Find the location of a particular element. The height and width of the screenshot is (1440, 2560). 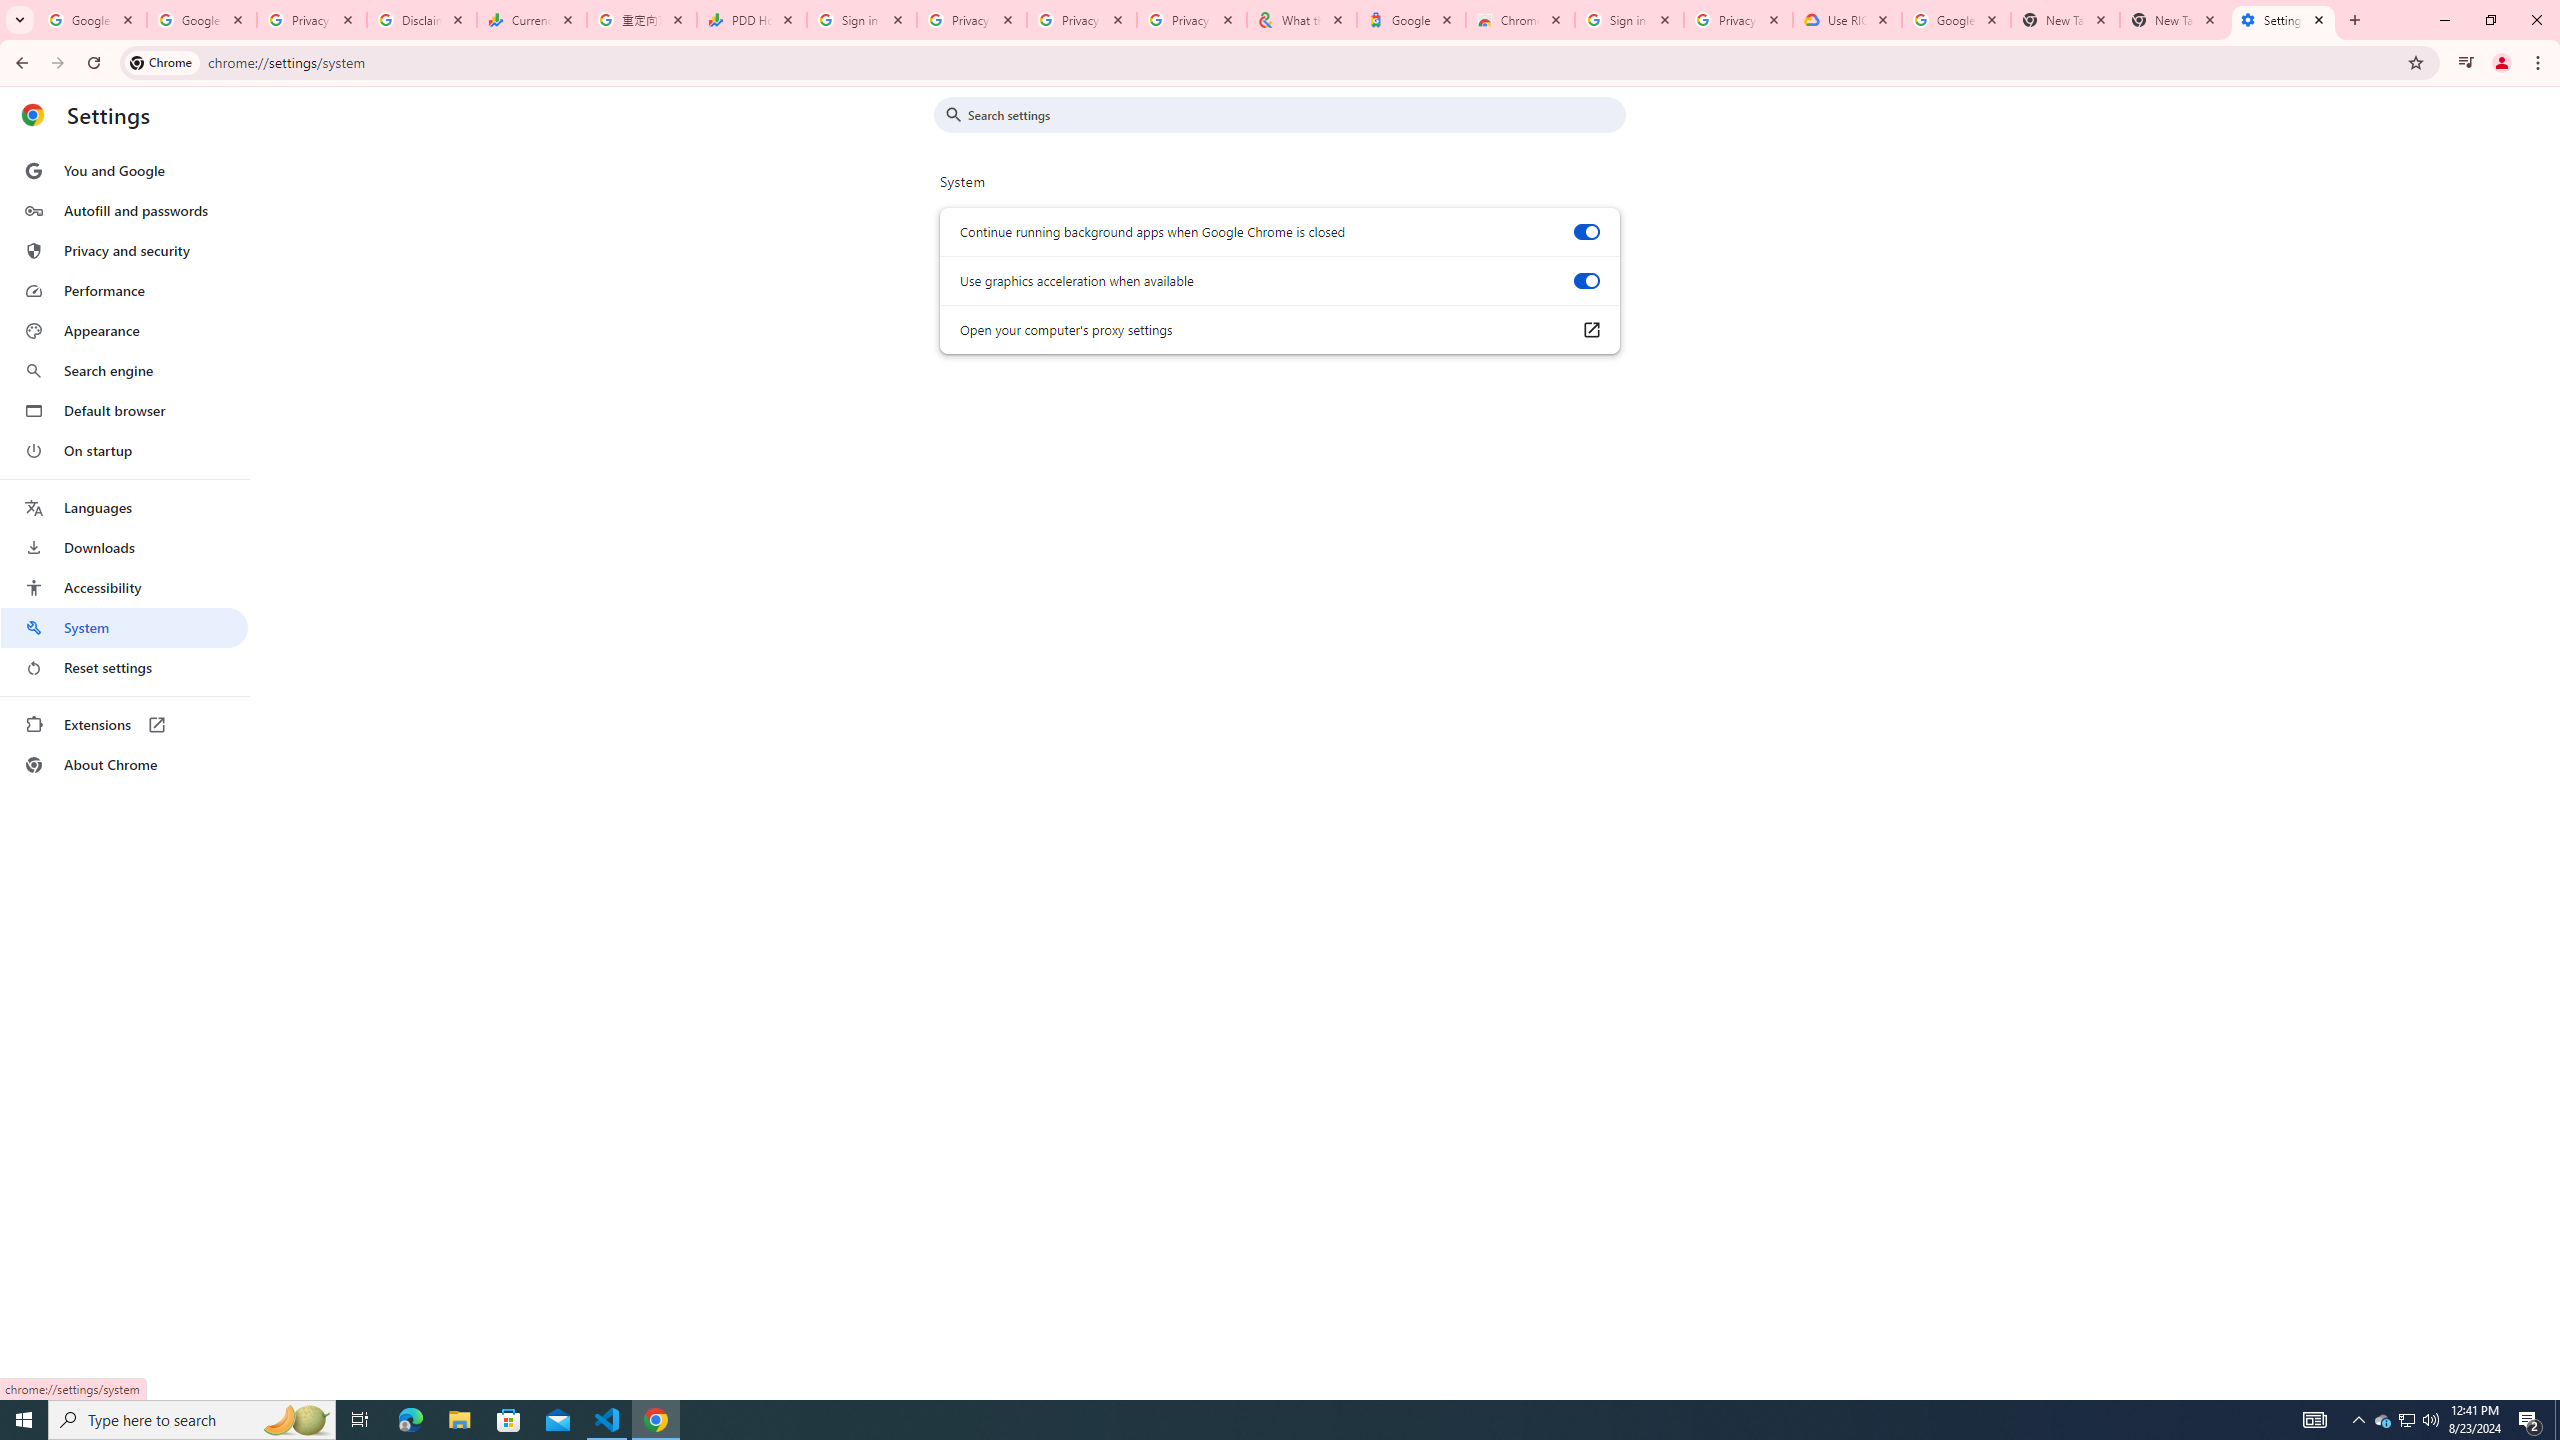

New Tab is located at coordinates (2174, 20).